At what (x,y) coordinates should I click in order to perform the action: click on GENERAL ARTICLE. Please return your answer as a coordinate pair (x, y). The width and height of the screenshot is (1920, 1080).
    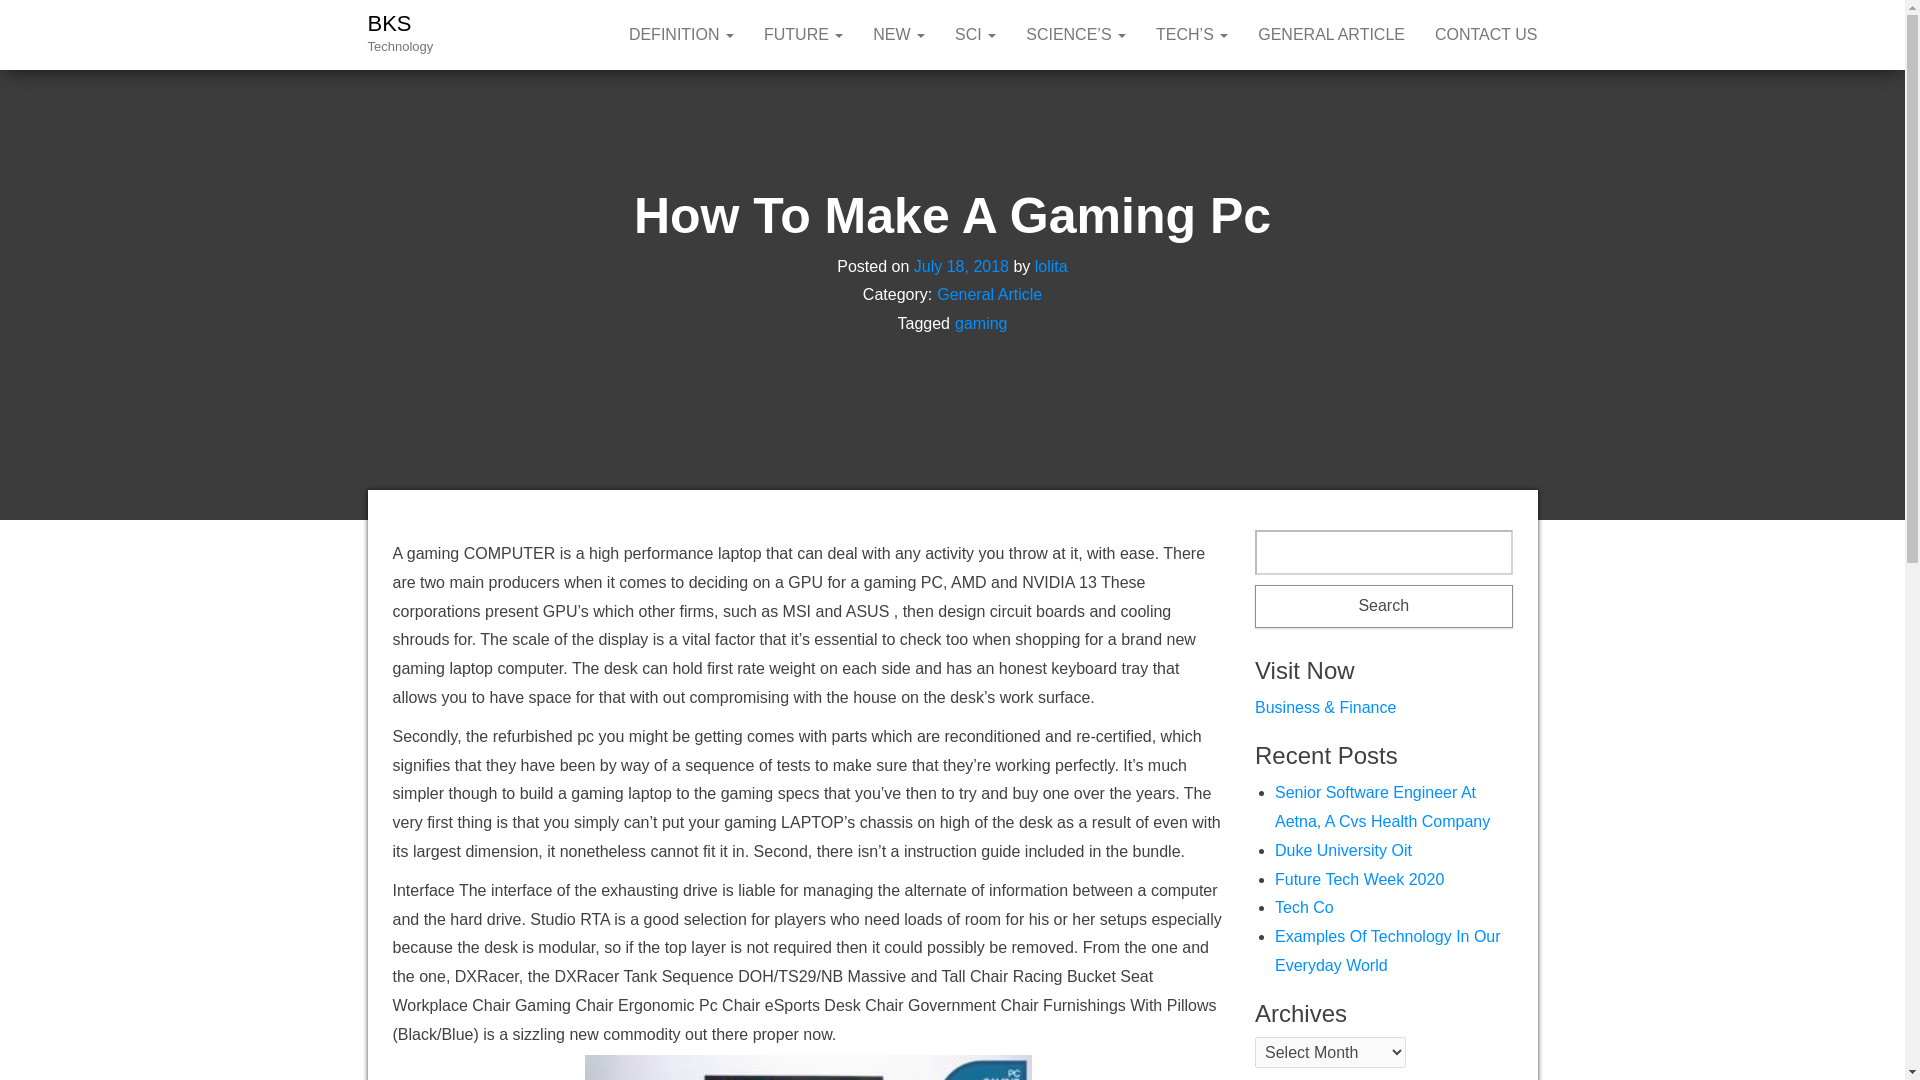
    Looking at the image, I should click on (1331, 35).